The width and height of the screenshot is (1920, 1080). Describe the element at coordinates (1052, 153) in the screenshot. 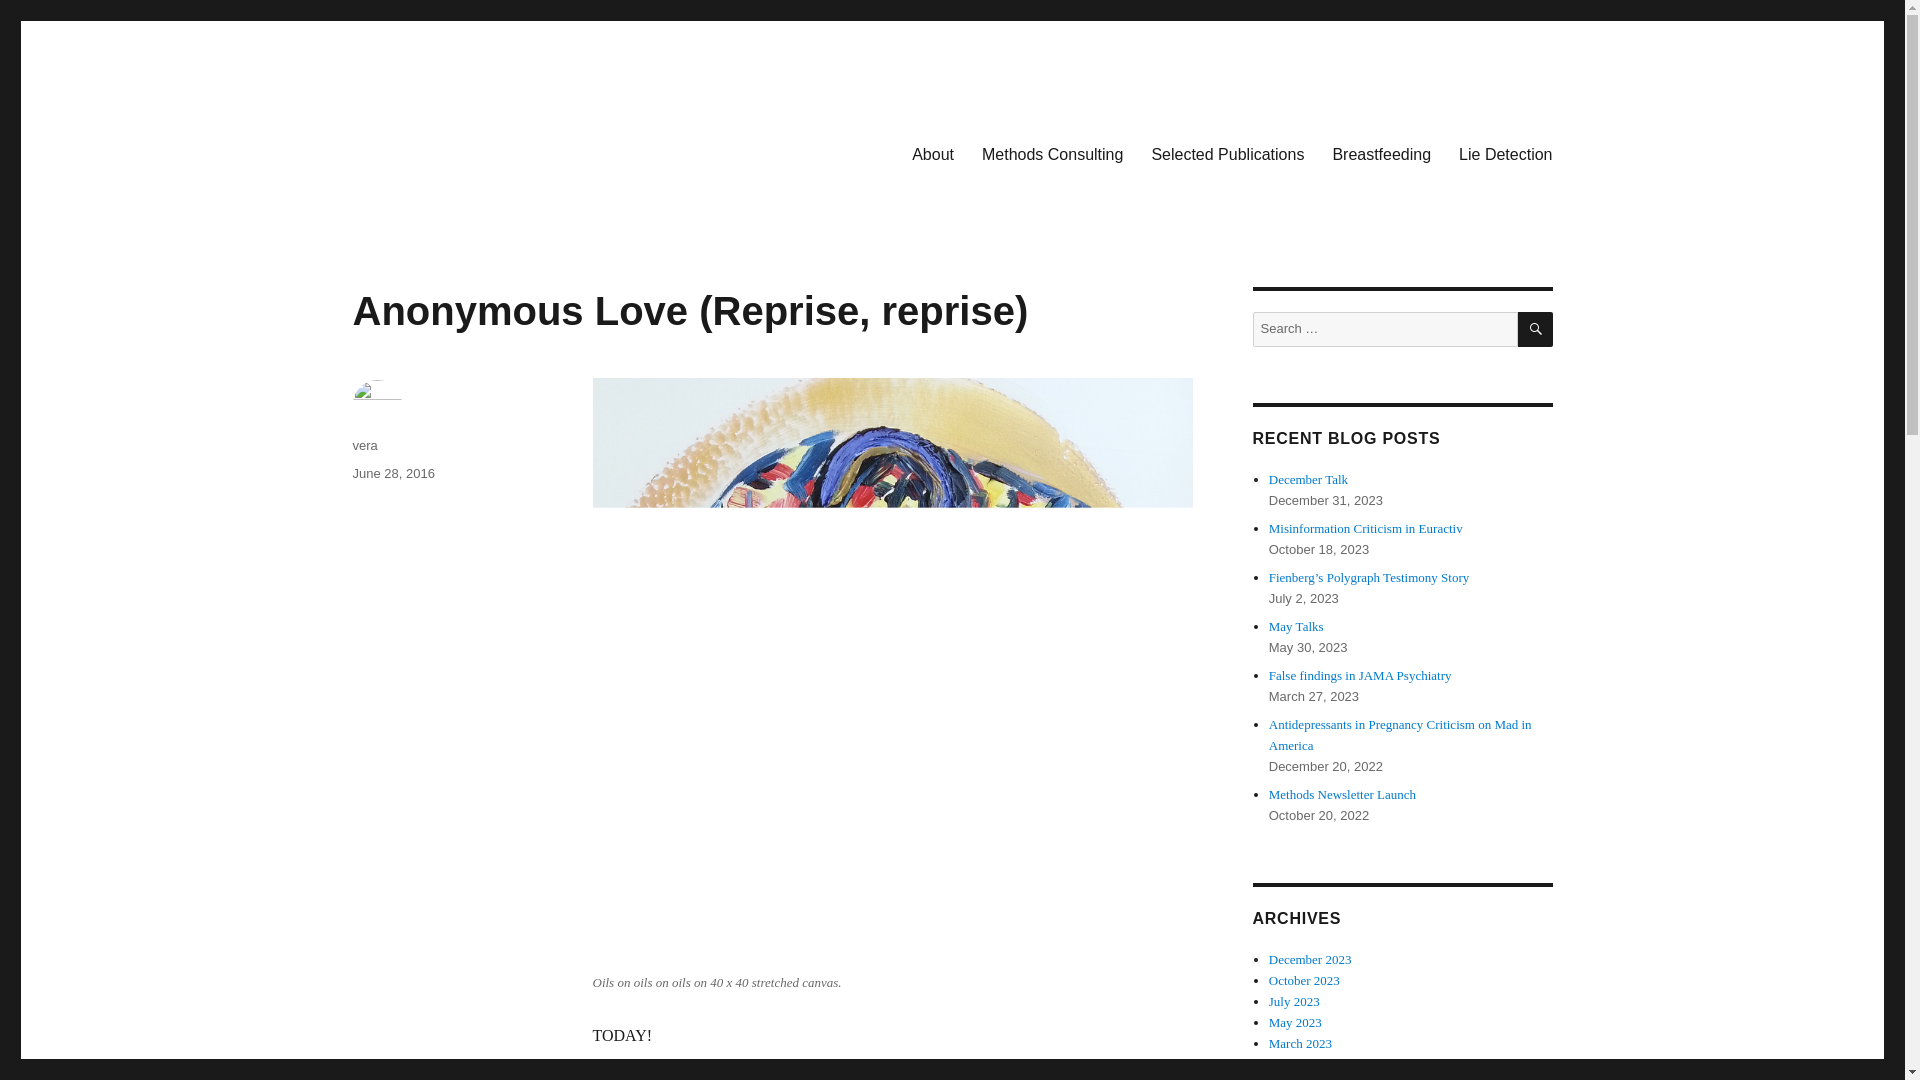

I see `Methods Consulting` at that location.